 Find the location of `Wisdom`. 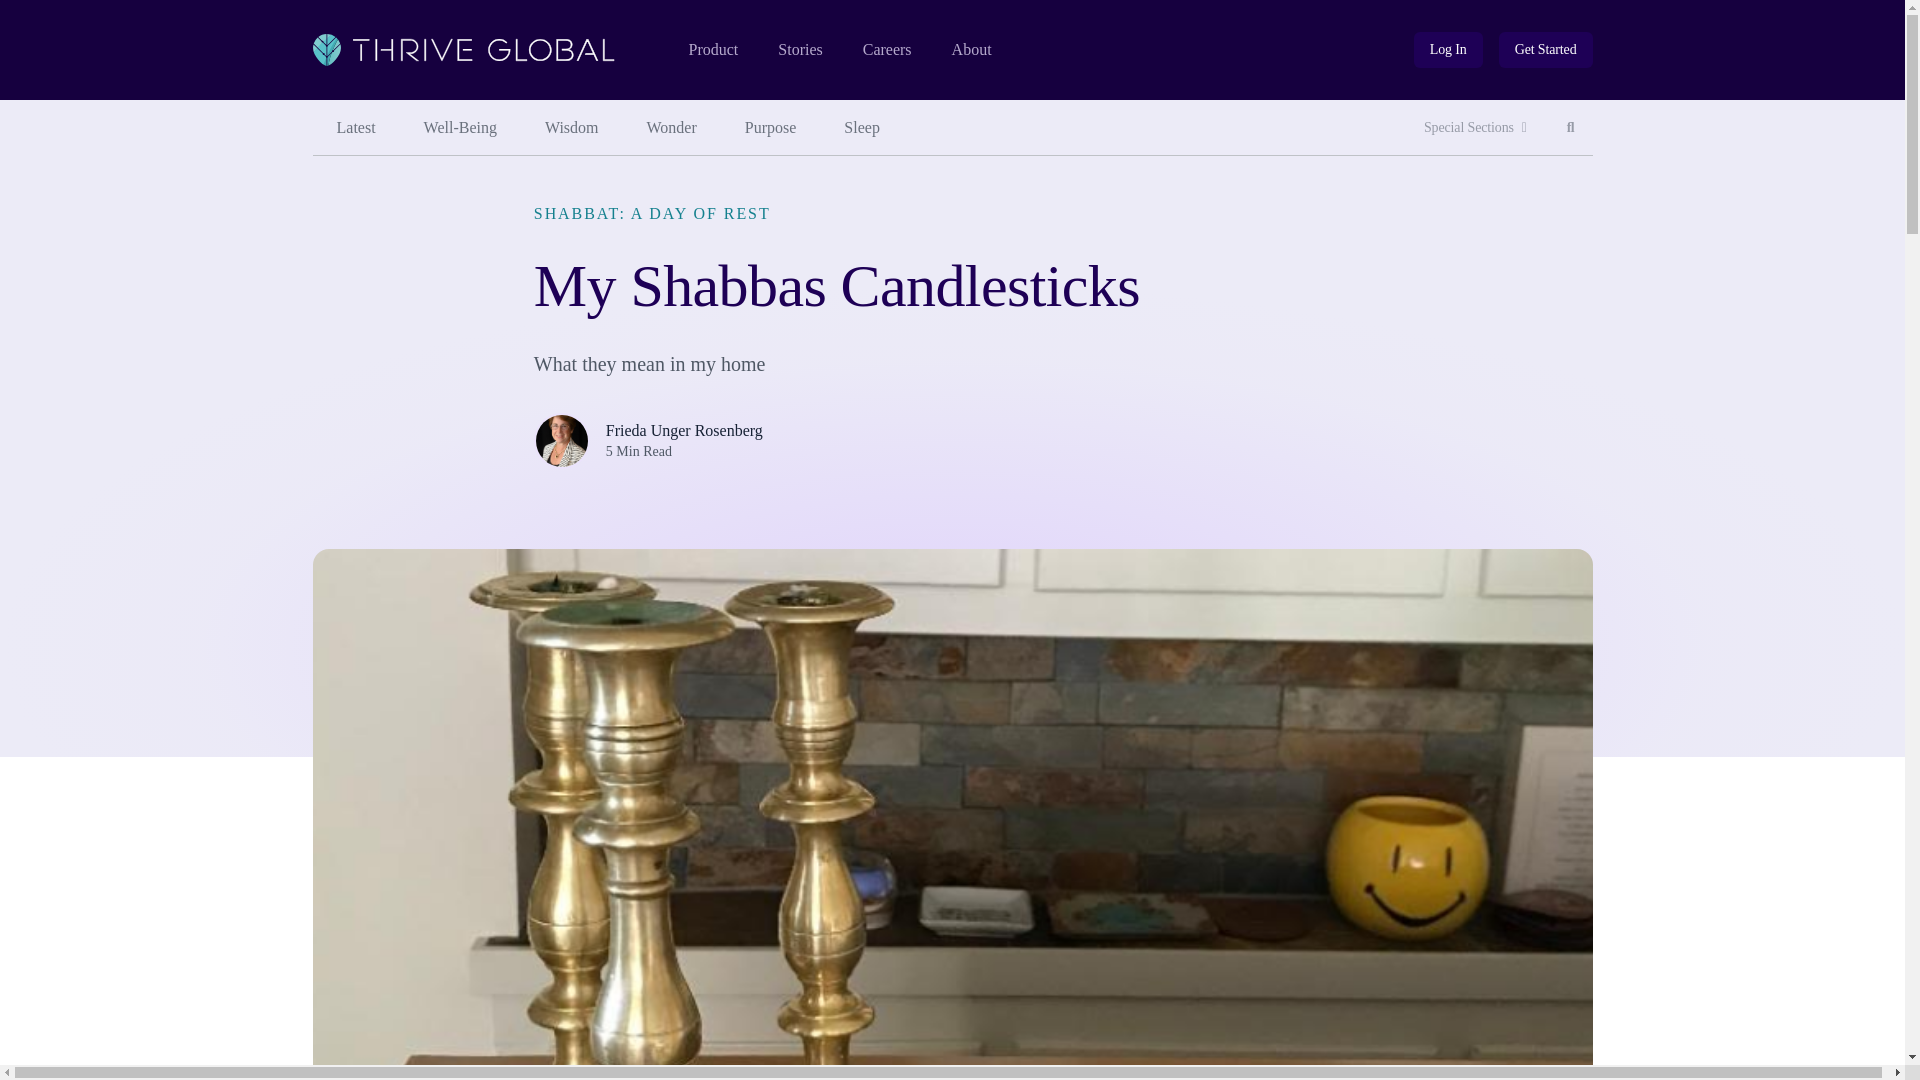

Wisdom is located at coordinates (571, 128).